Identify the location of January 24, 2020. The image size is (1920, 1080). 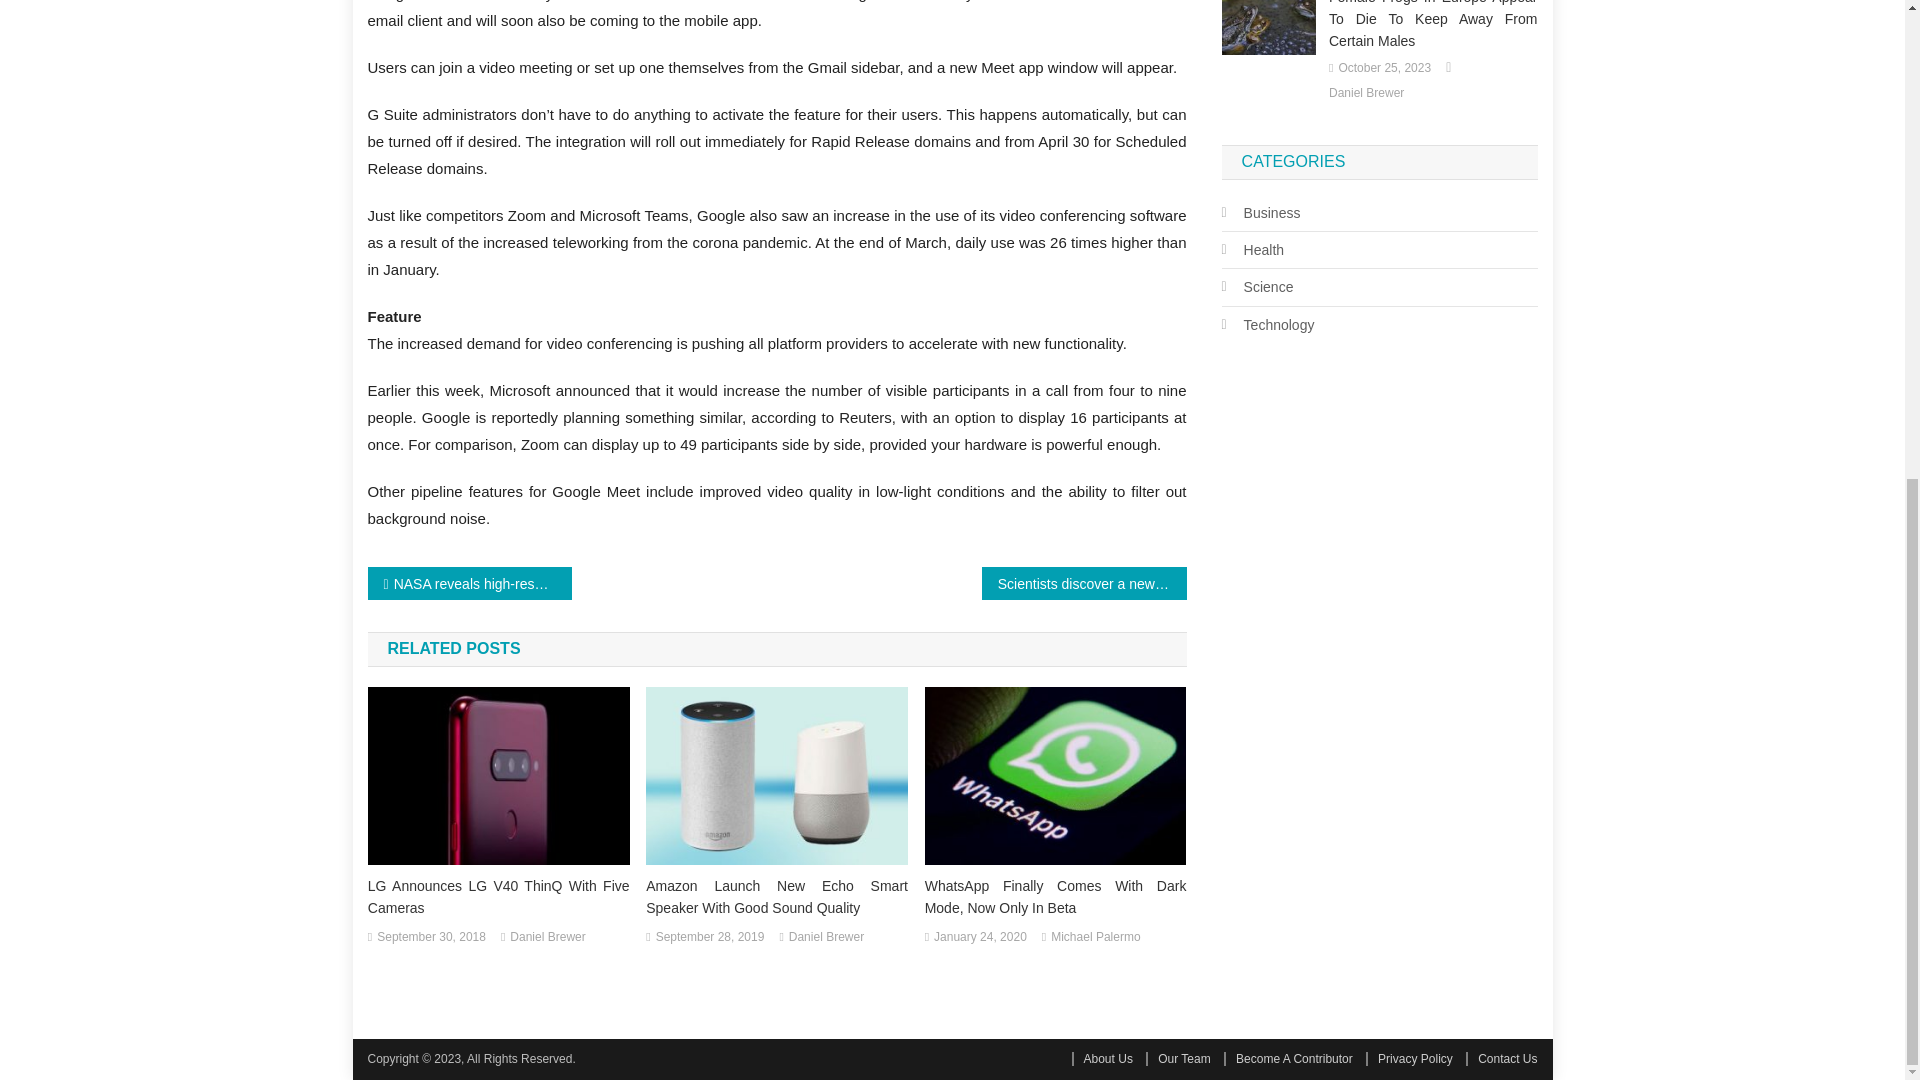
(980, 938).